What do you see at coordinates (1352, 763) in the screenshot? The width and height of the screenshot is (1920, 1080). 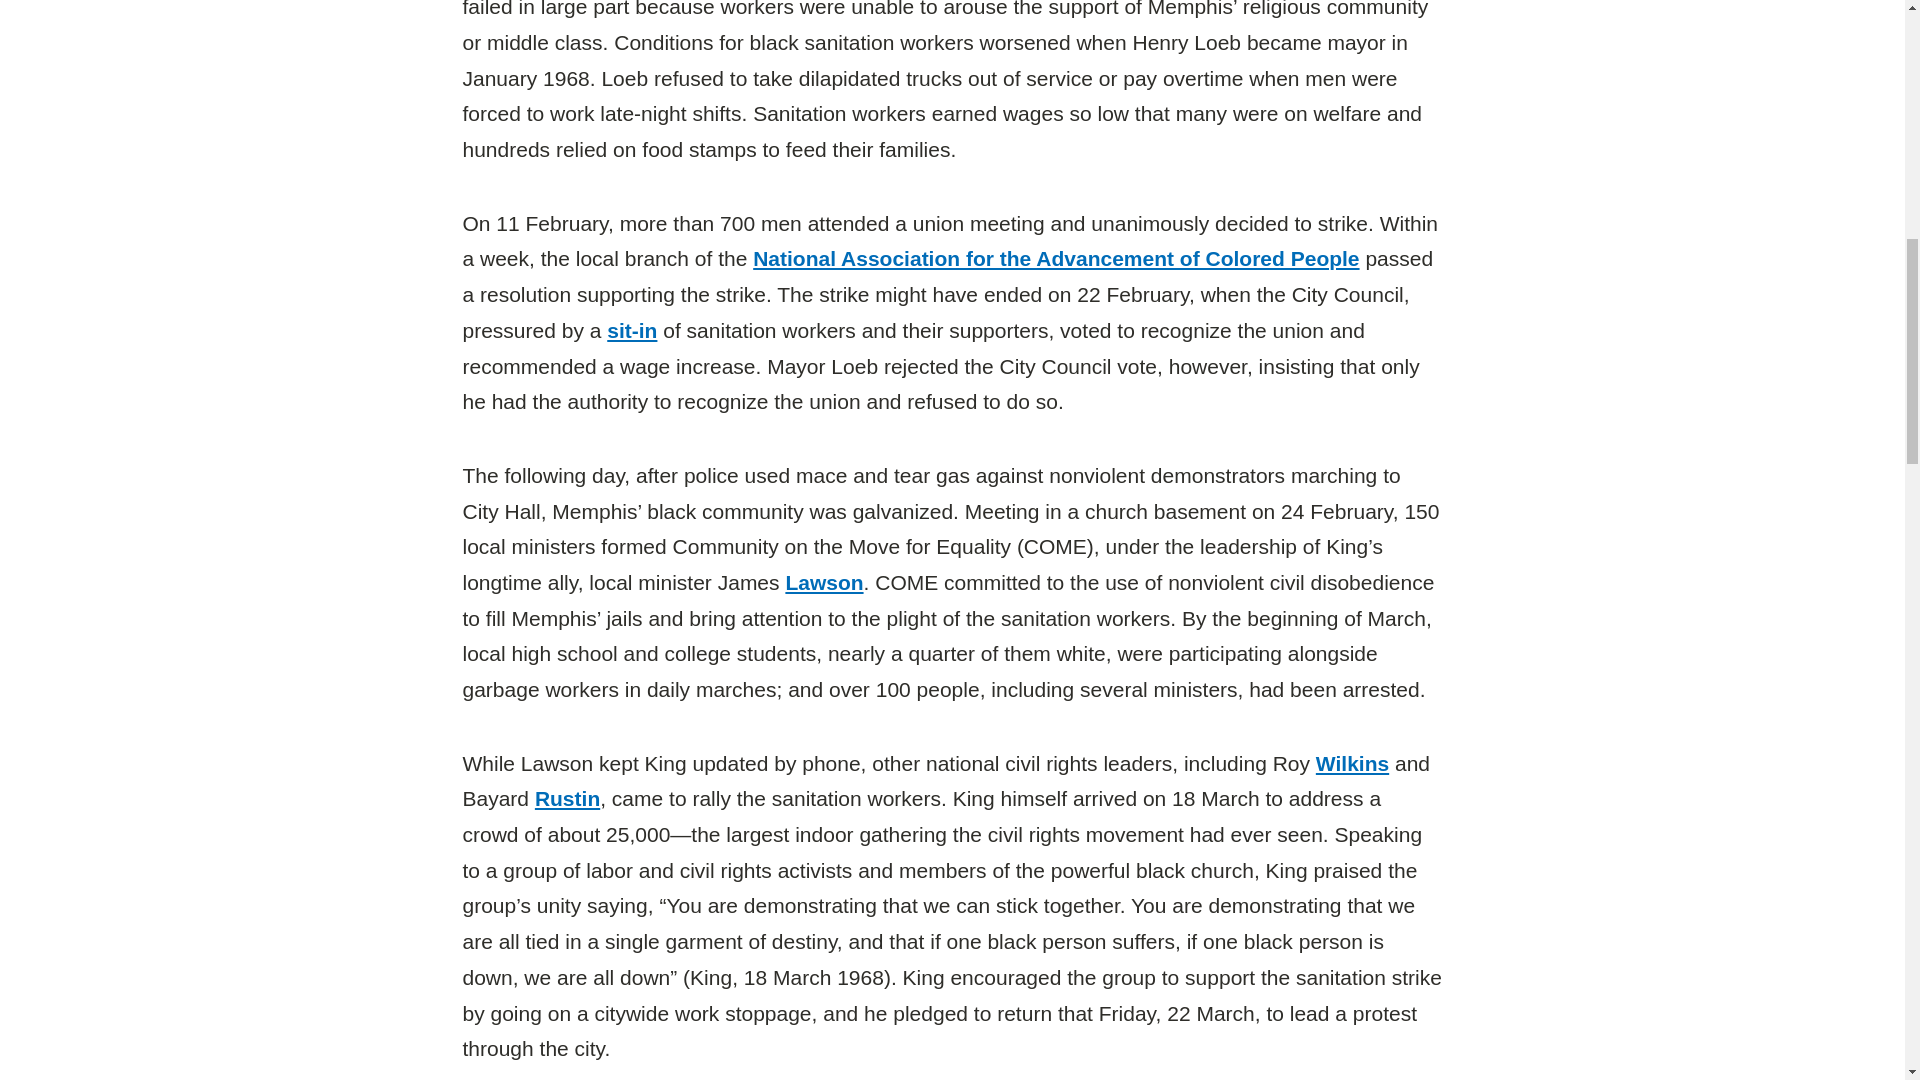 I see `Wilkins, Roy Ottaway` at bounding box center [1352, 763].